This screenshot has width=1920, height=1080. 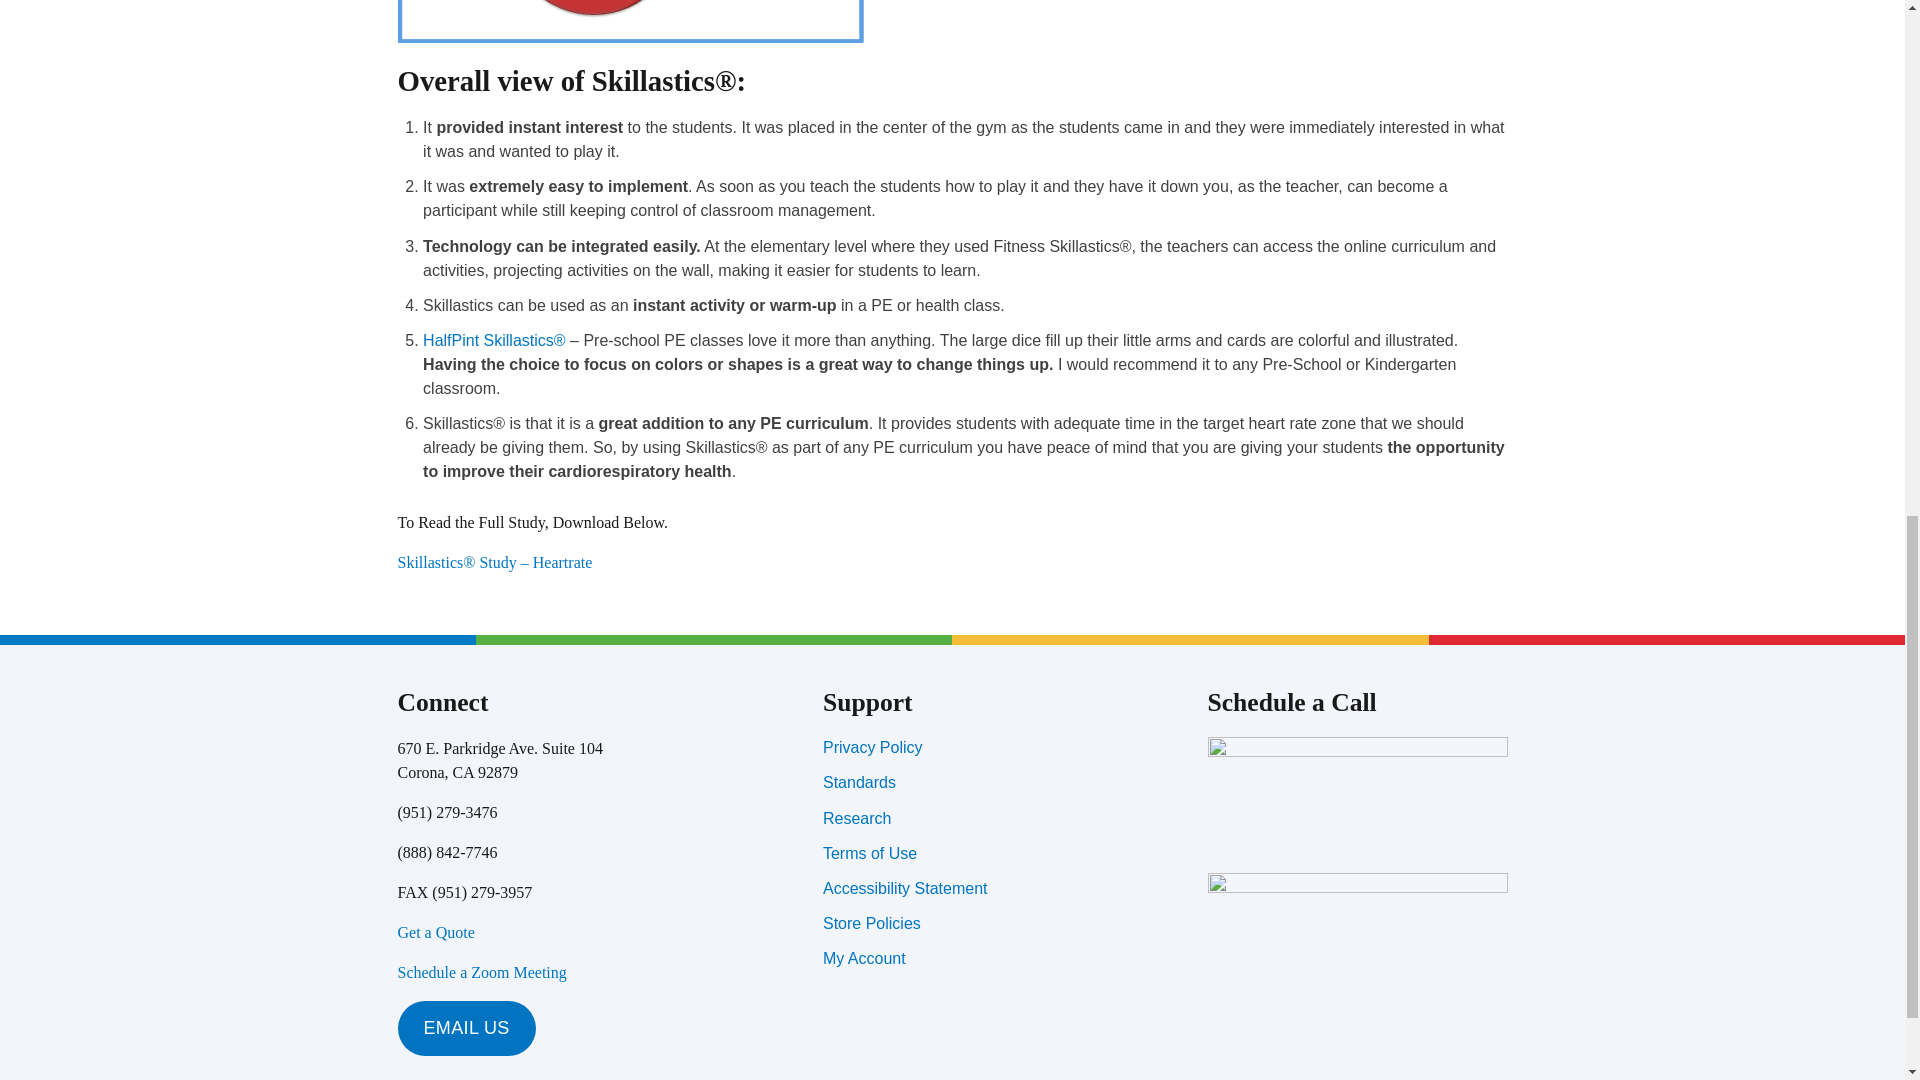 What do you see at coordinates (856, 818) in the screenshot?
I see `Research` at bounding box center [856, 818].